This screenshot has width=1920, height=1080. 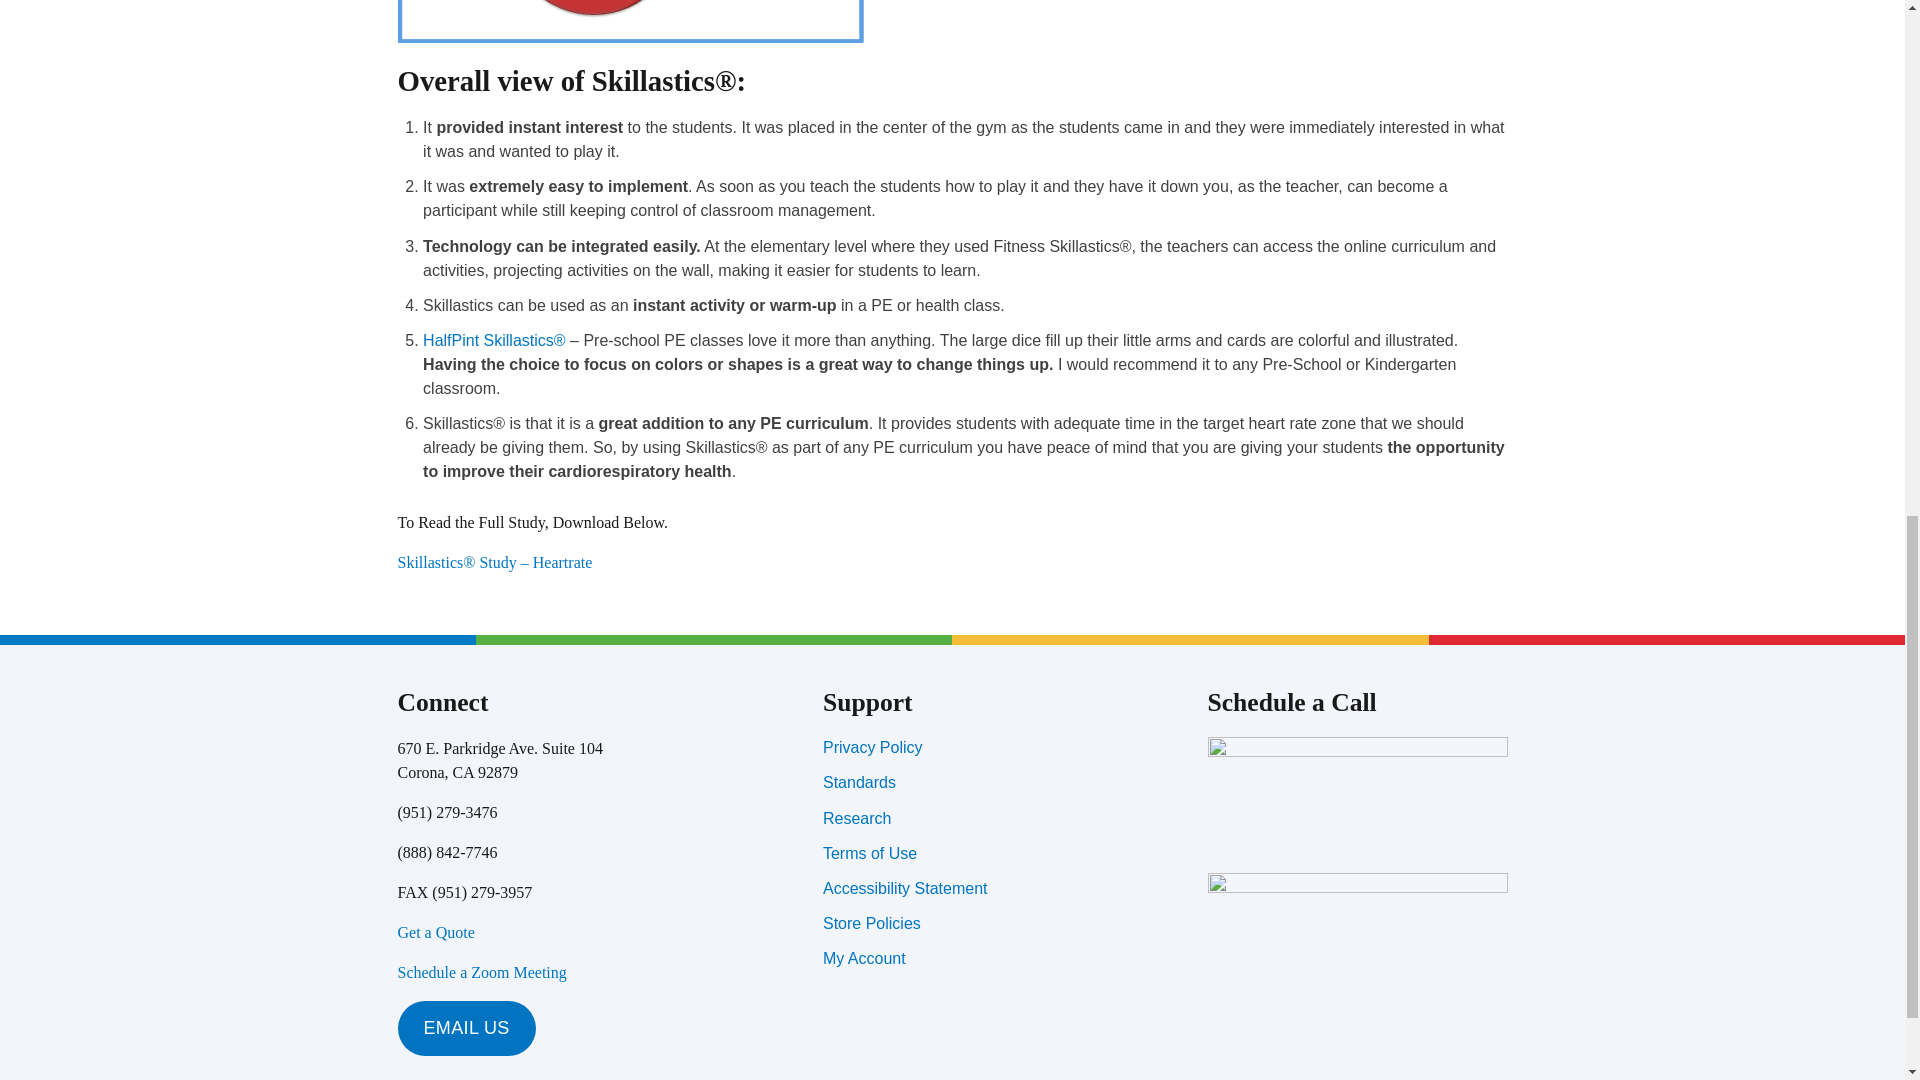 What do you see at coordinates (856, 818) in the screenshot?
I see `Research` at bounding box center [856, 818].